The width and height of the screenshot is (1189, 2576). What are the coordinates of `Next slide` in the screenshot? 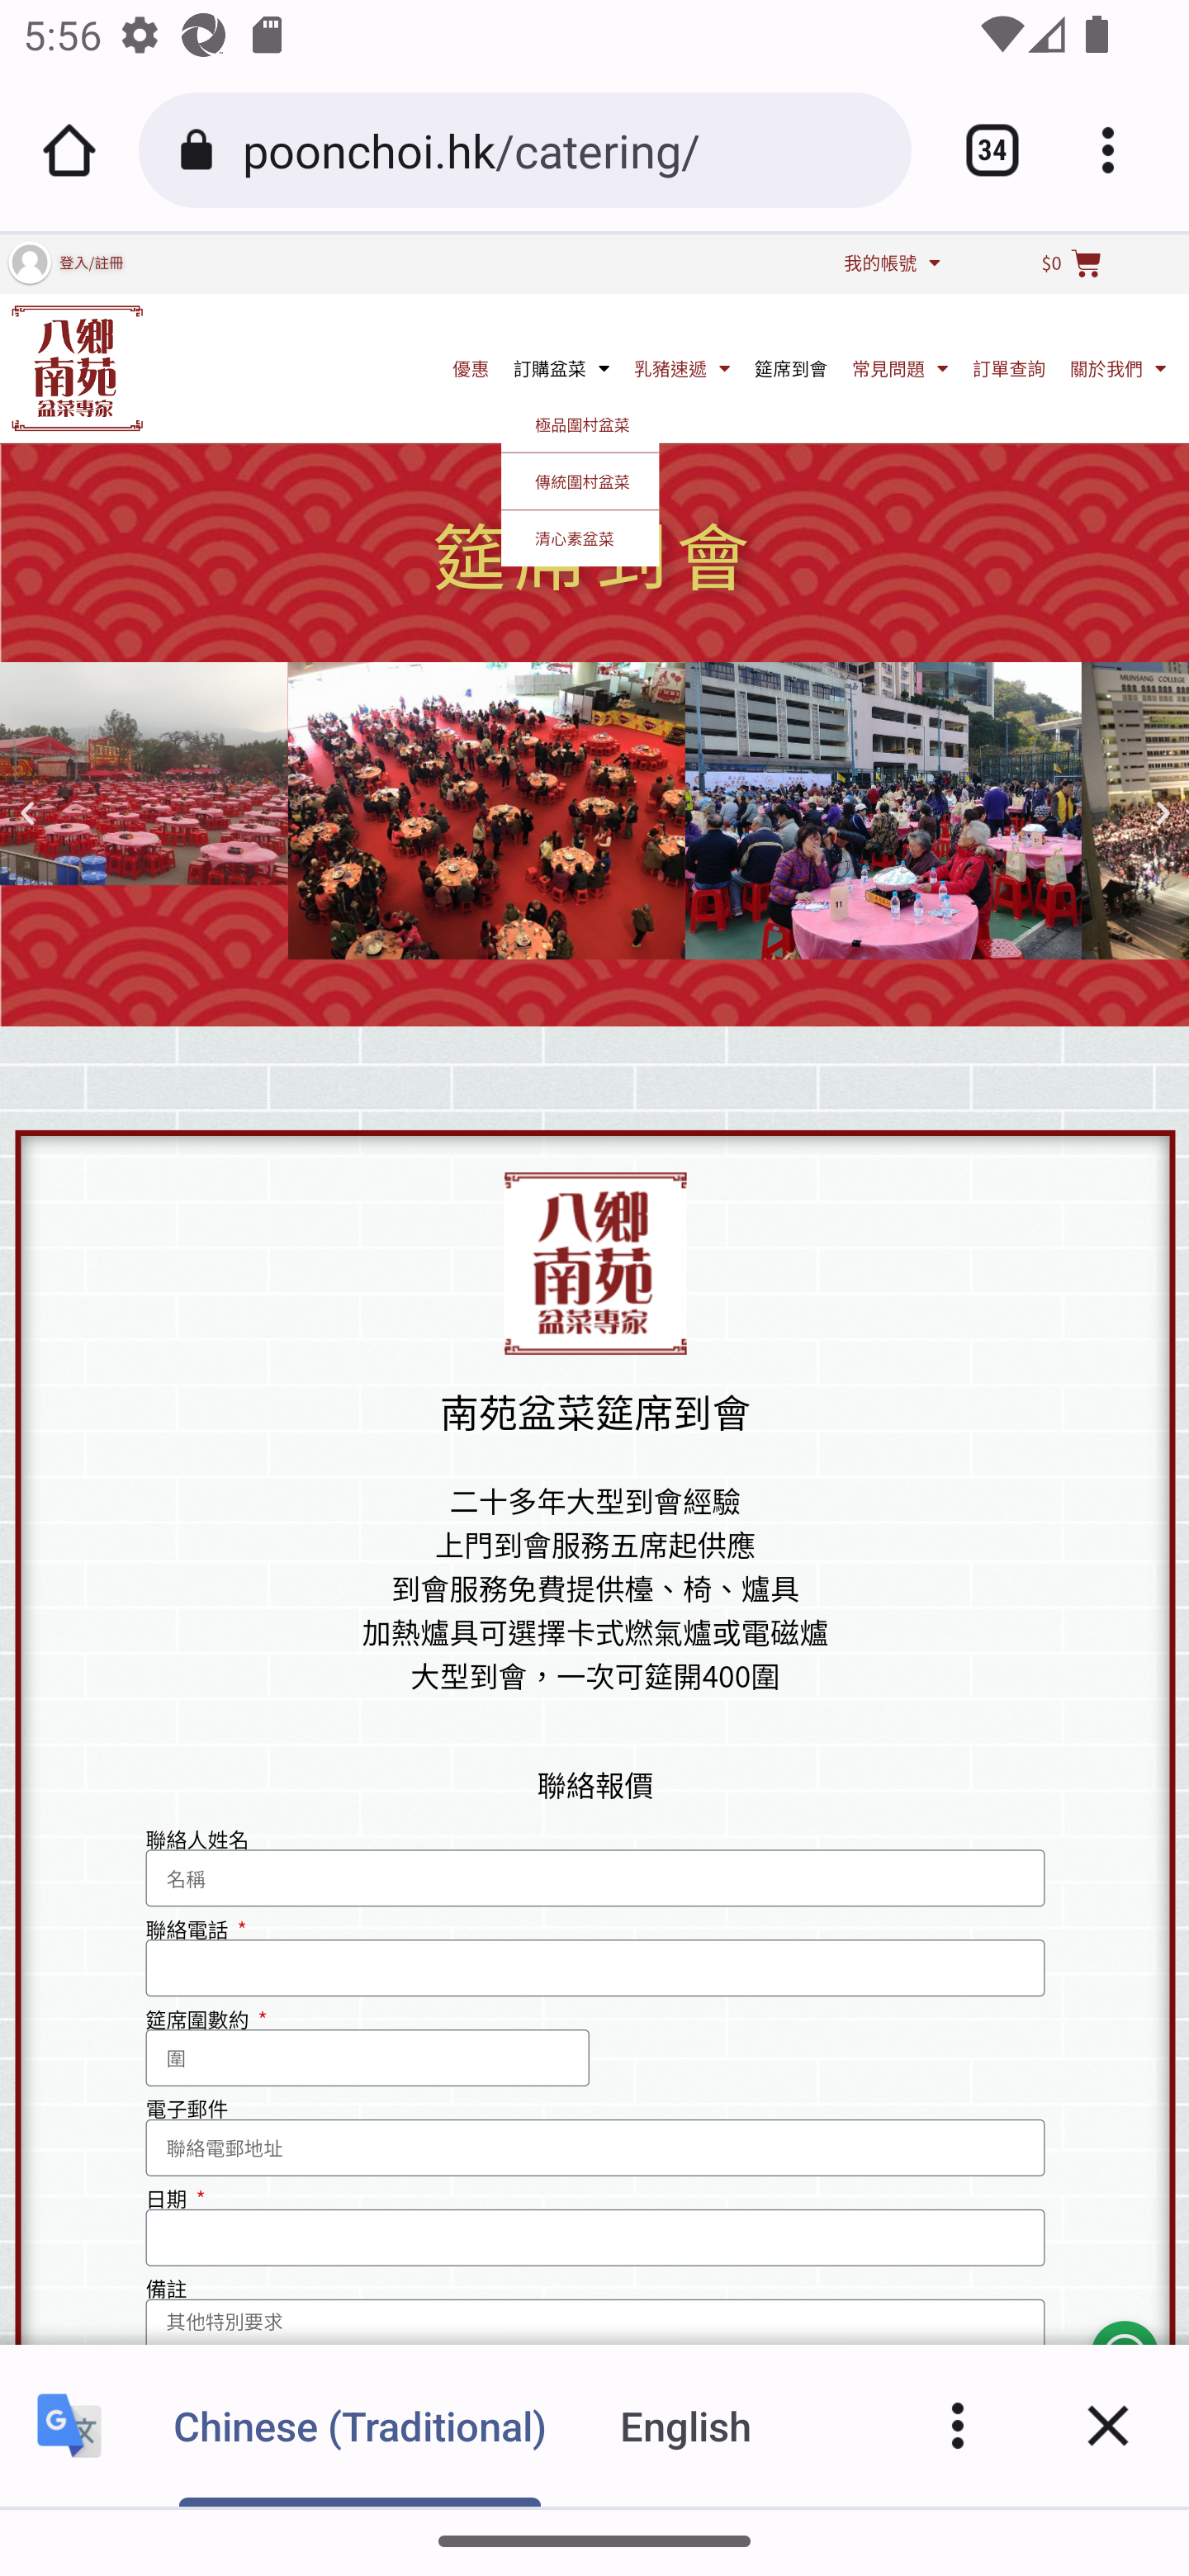 It's located at (1163, 814).